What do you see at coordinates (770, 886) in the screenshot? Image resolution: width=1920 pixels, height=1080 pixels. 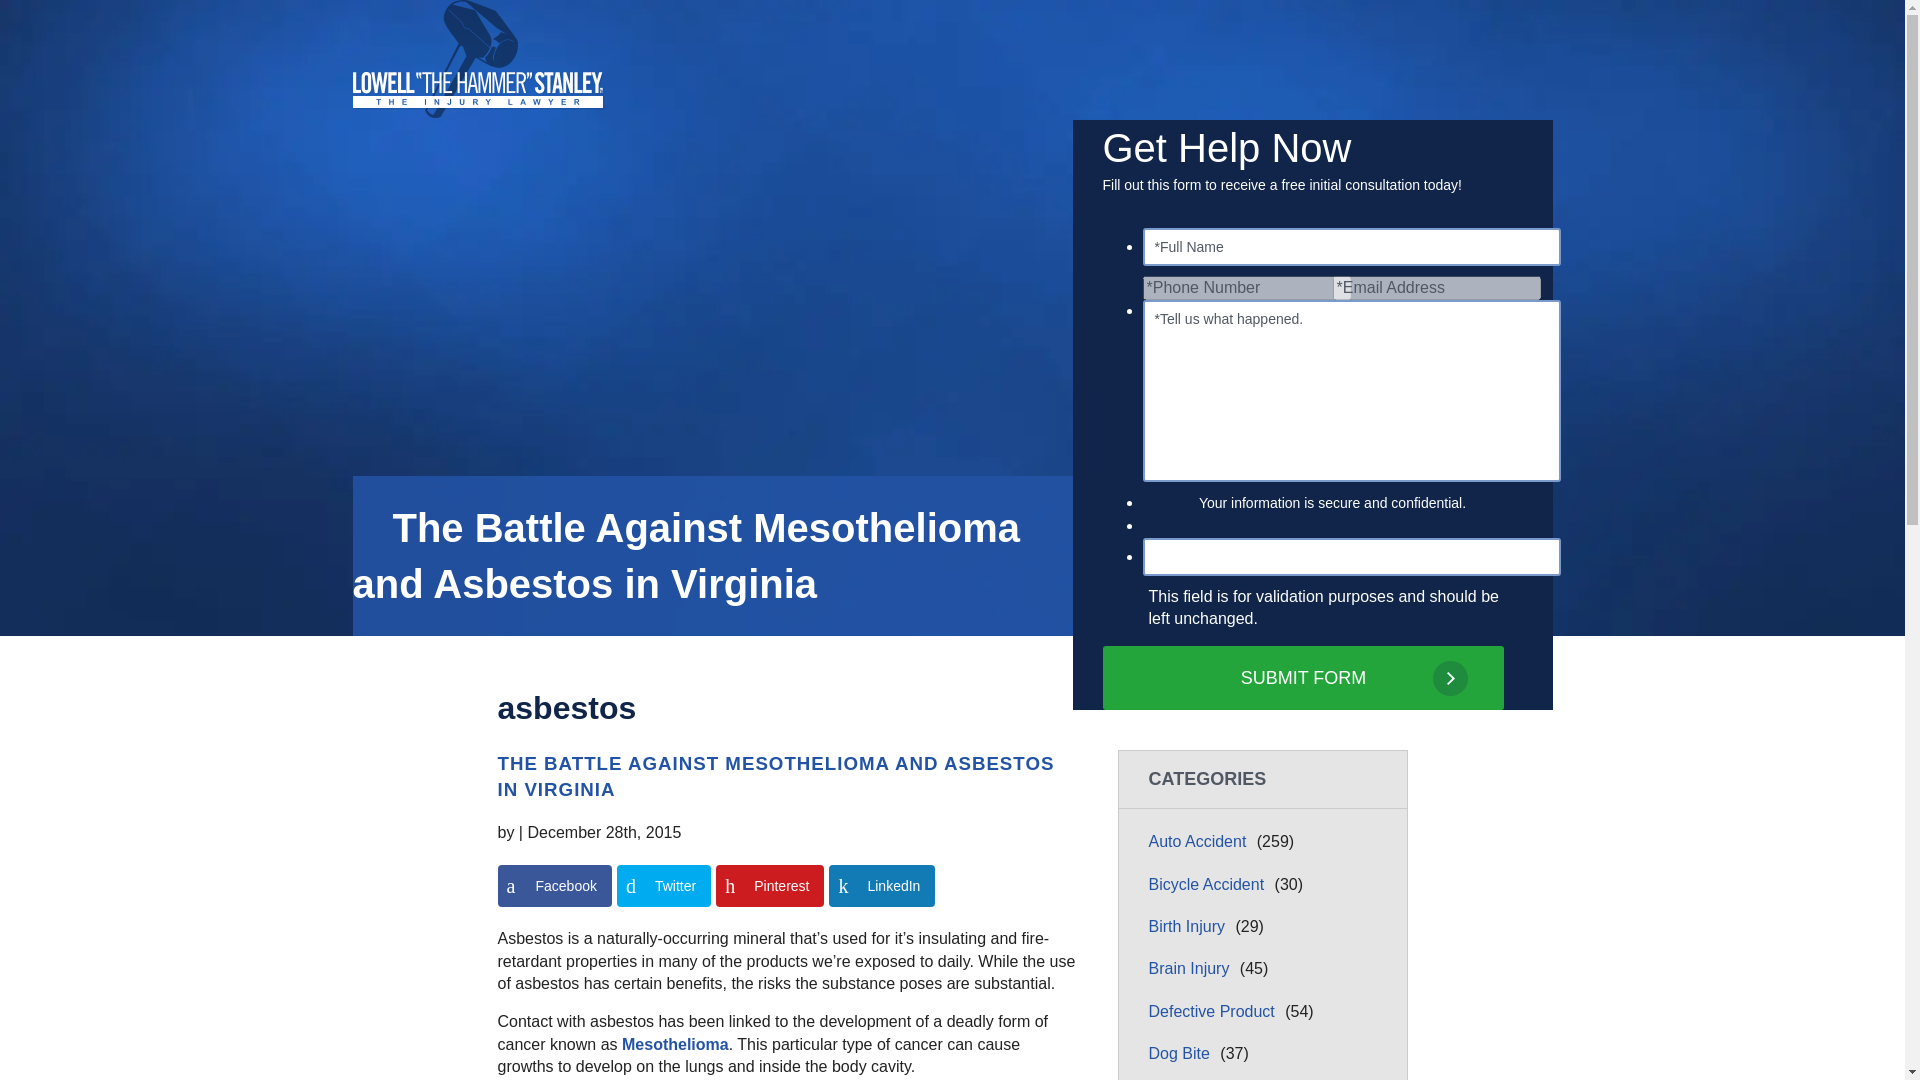 I see `Pinterest` at bounding box center [770, 886].